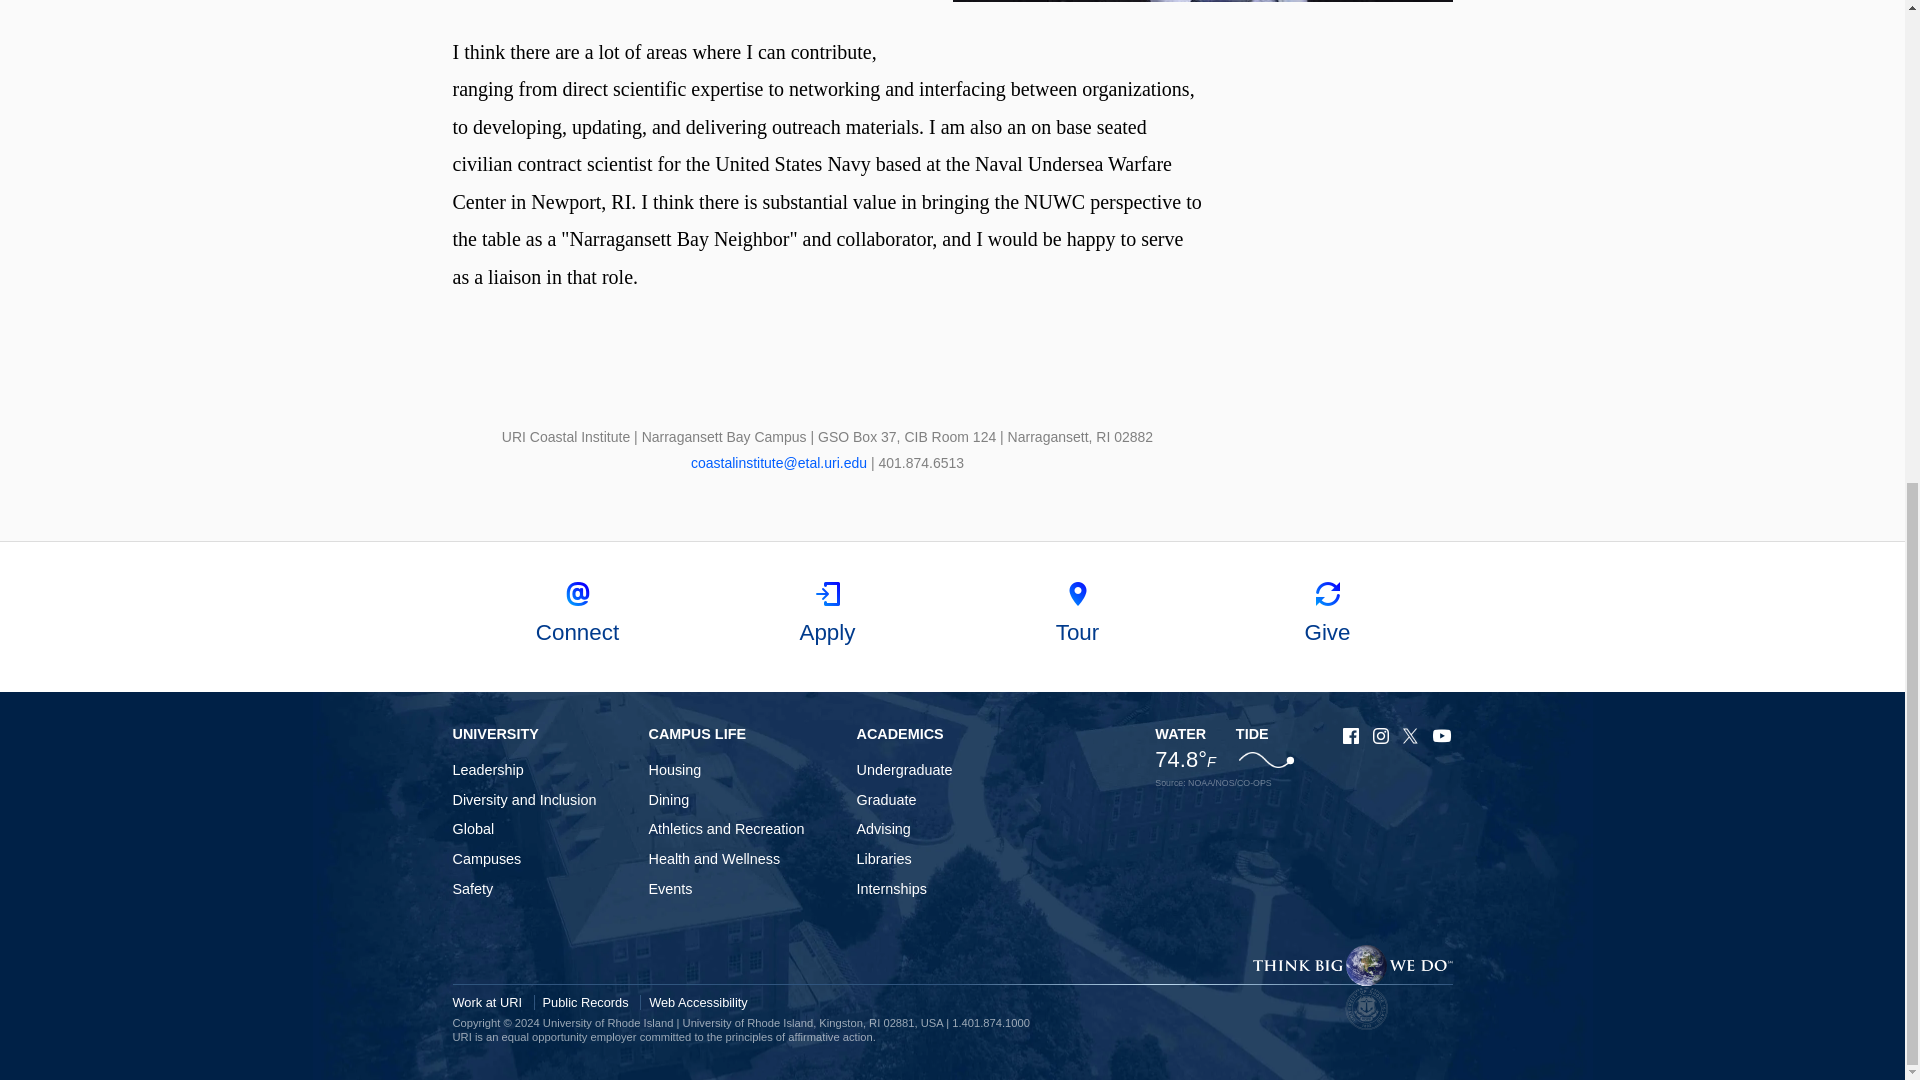 The height and width of the screenshot is (1080, 1920). Describe the element at coordinates (827, 617) in the screenshot. I see `Apply` at that location.